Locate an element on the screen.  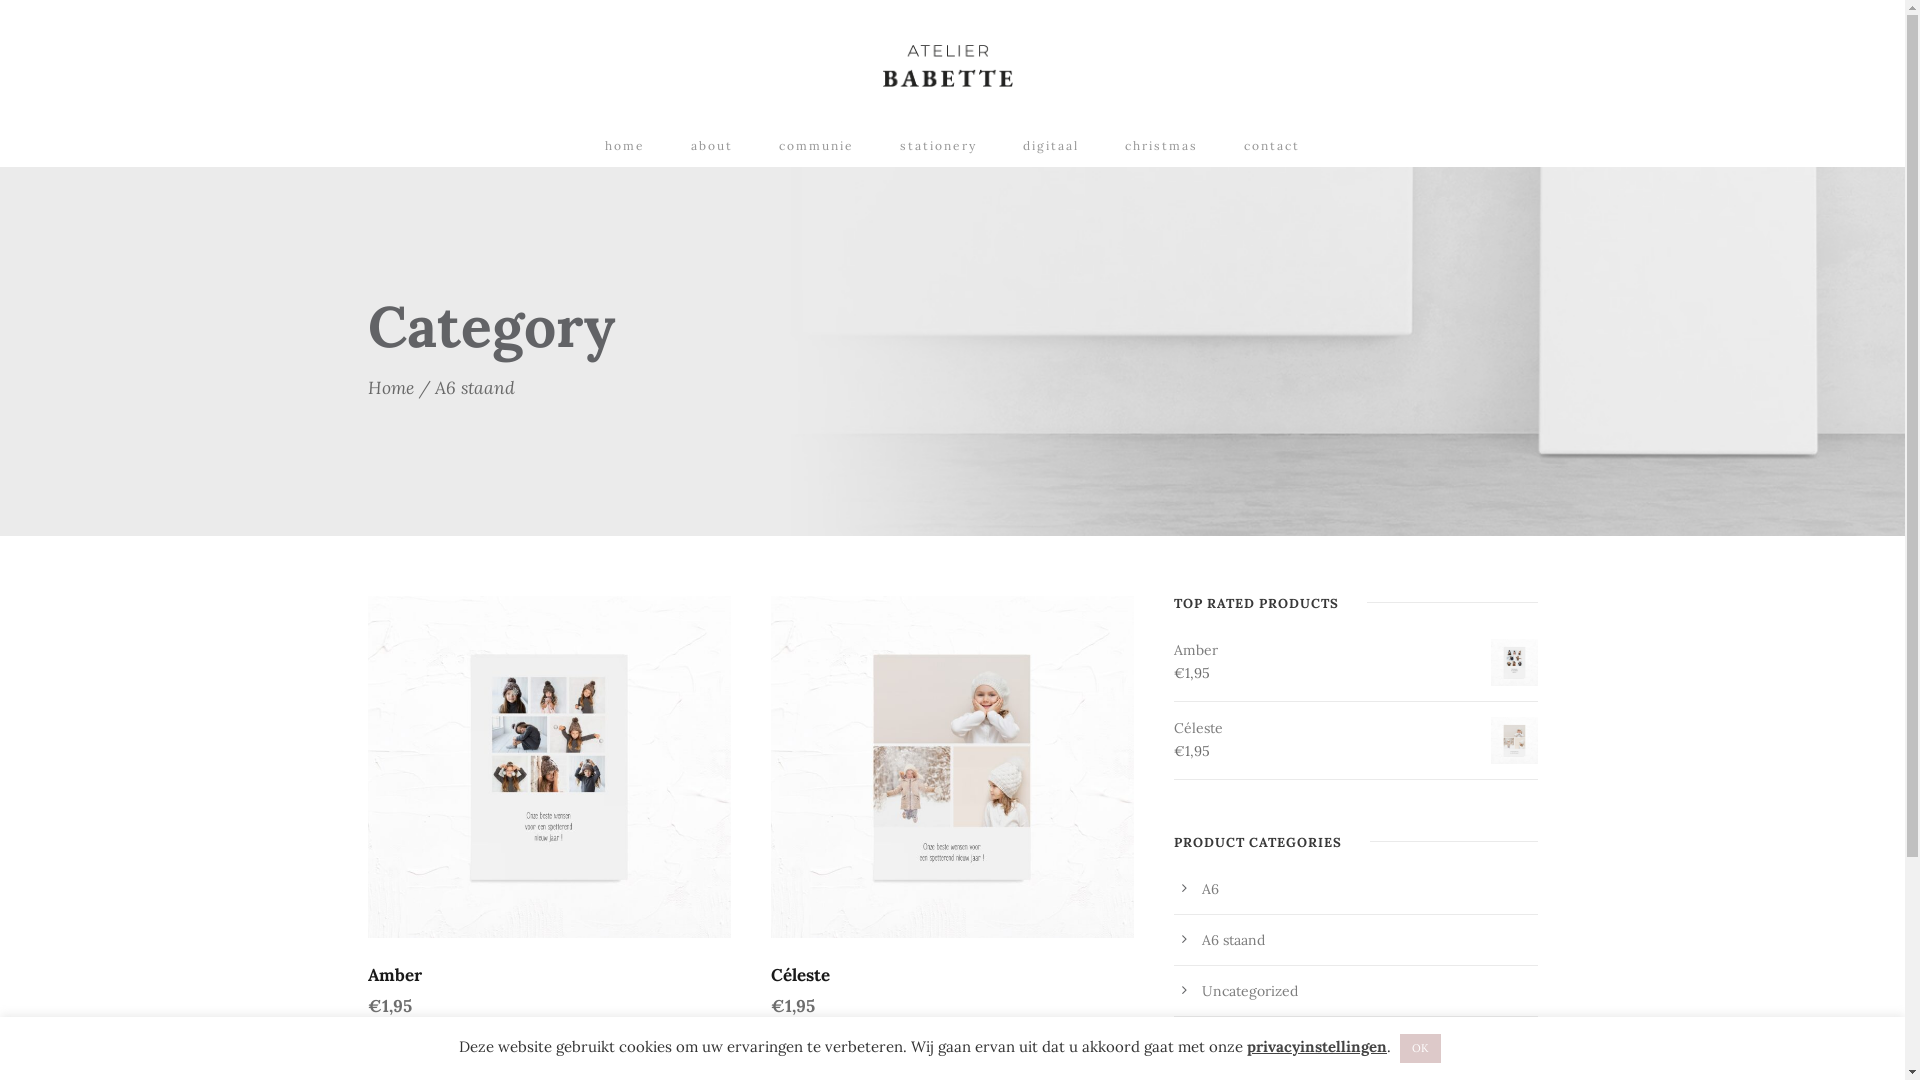
002 is located at coordinates (952, 768).